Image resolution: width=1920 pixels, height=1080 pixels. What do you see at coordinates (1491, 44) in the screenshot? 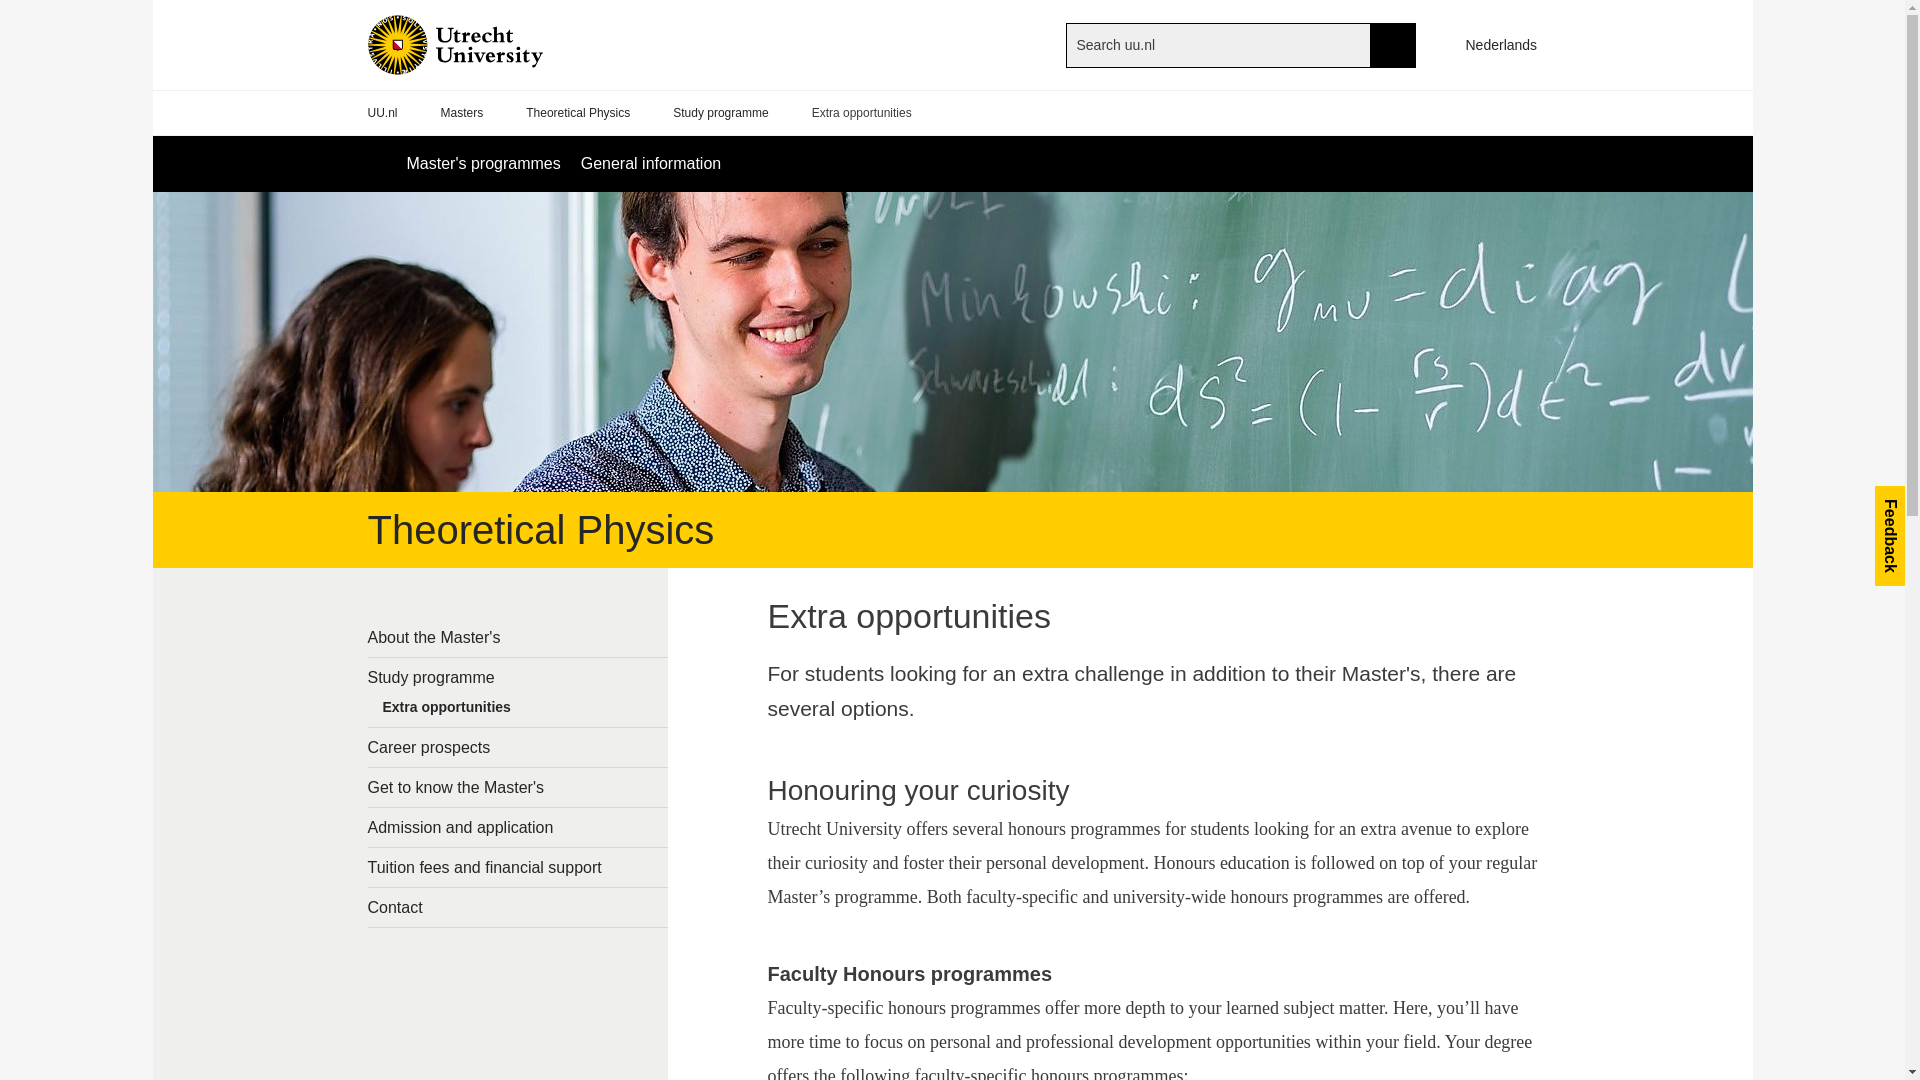
I see `Nederlands` at bounding box center [1491, 44].